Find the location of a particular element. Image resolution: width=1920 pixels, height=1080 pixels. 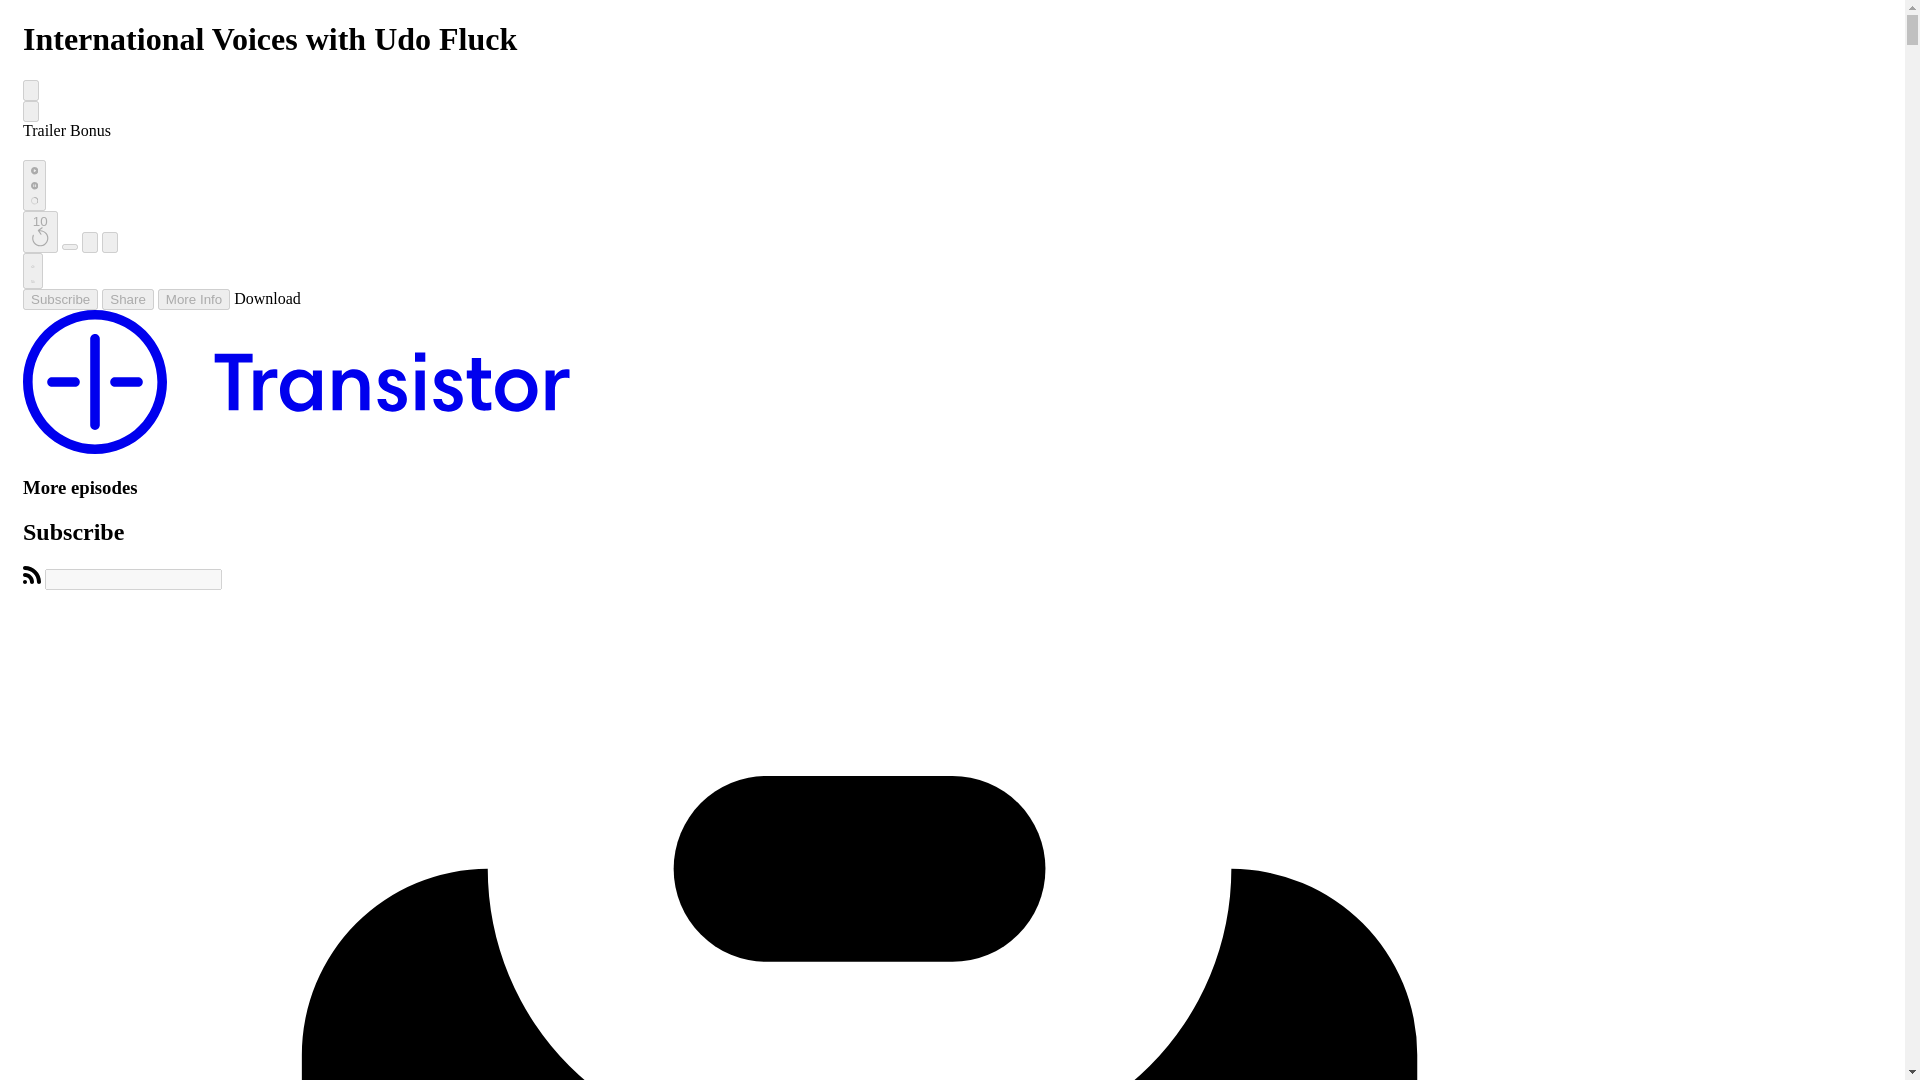

More Info is located at coordinates (194, 299).